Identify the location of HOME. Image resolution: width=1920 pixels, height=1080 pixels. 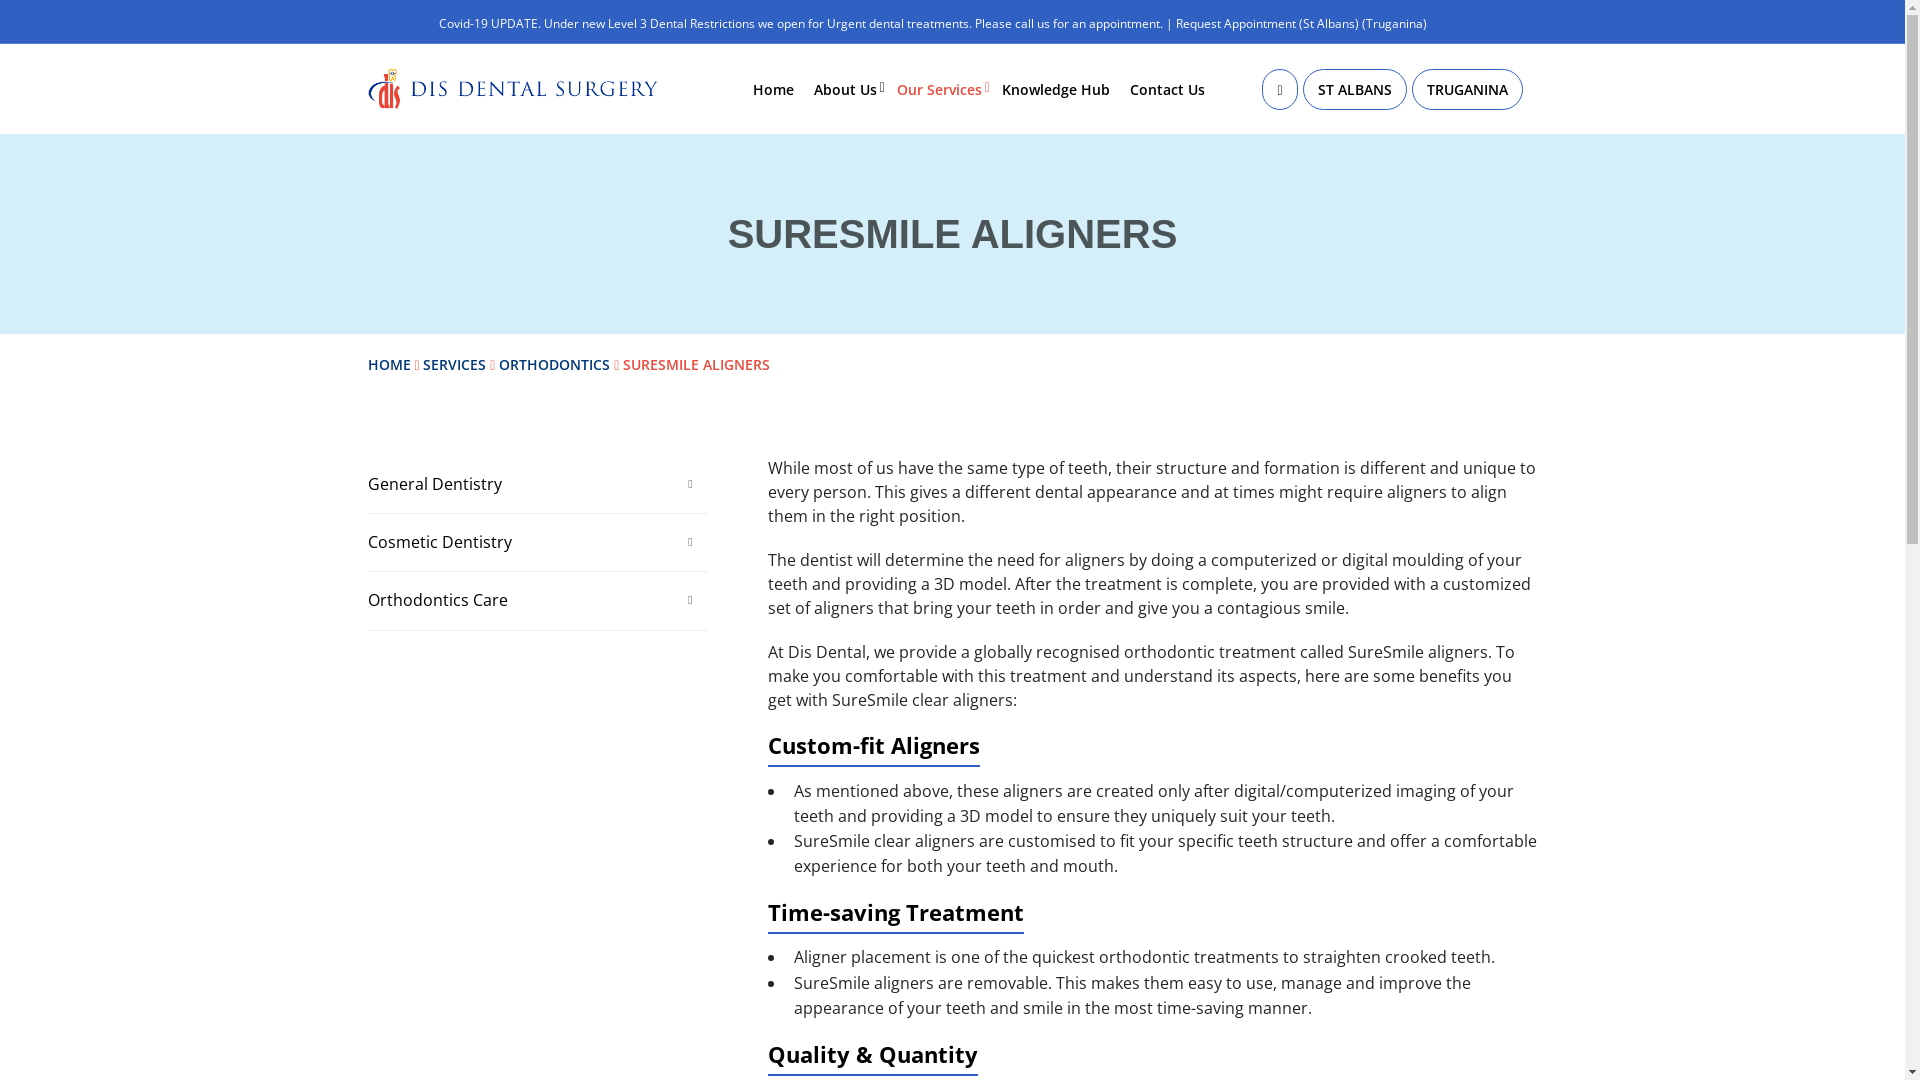
(390, 364).